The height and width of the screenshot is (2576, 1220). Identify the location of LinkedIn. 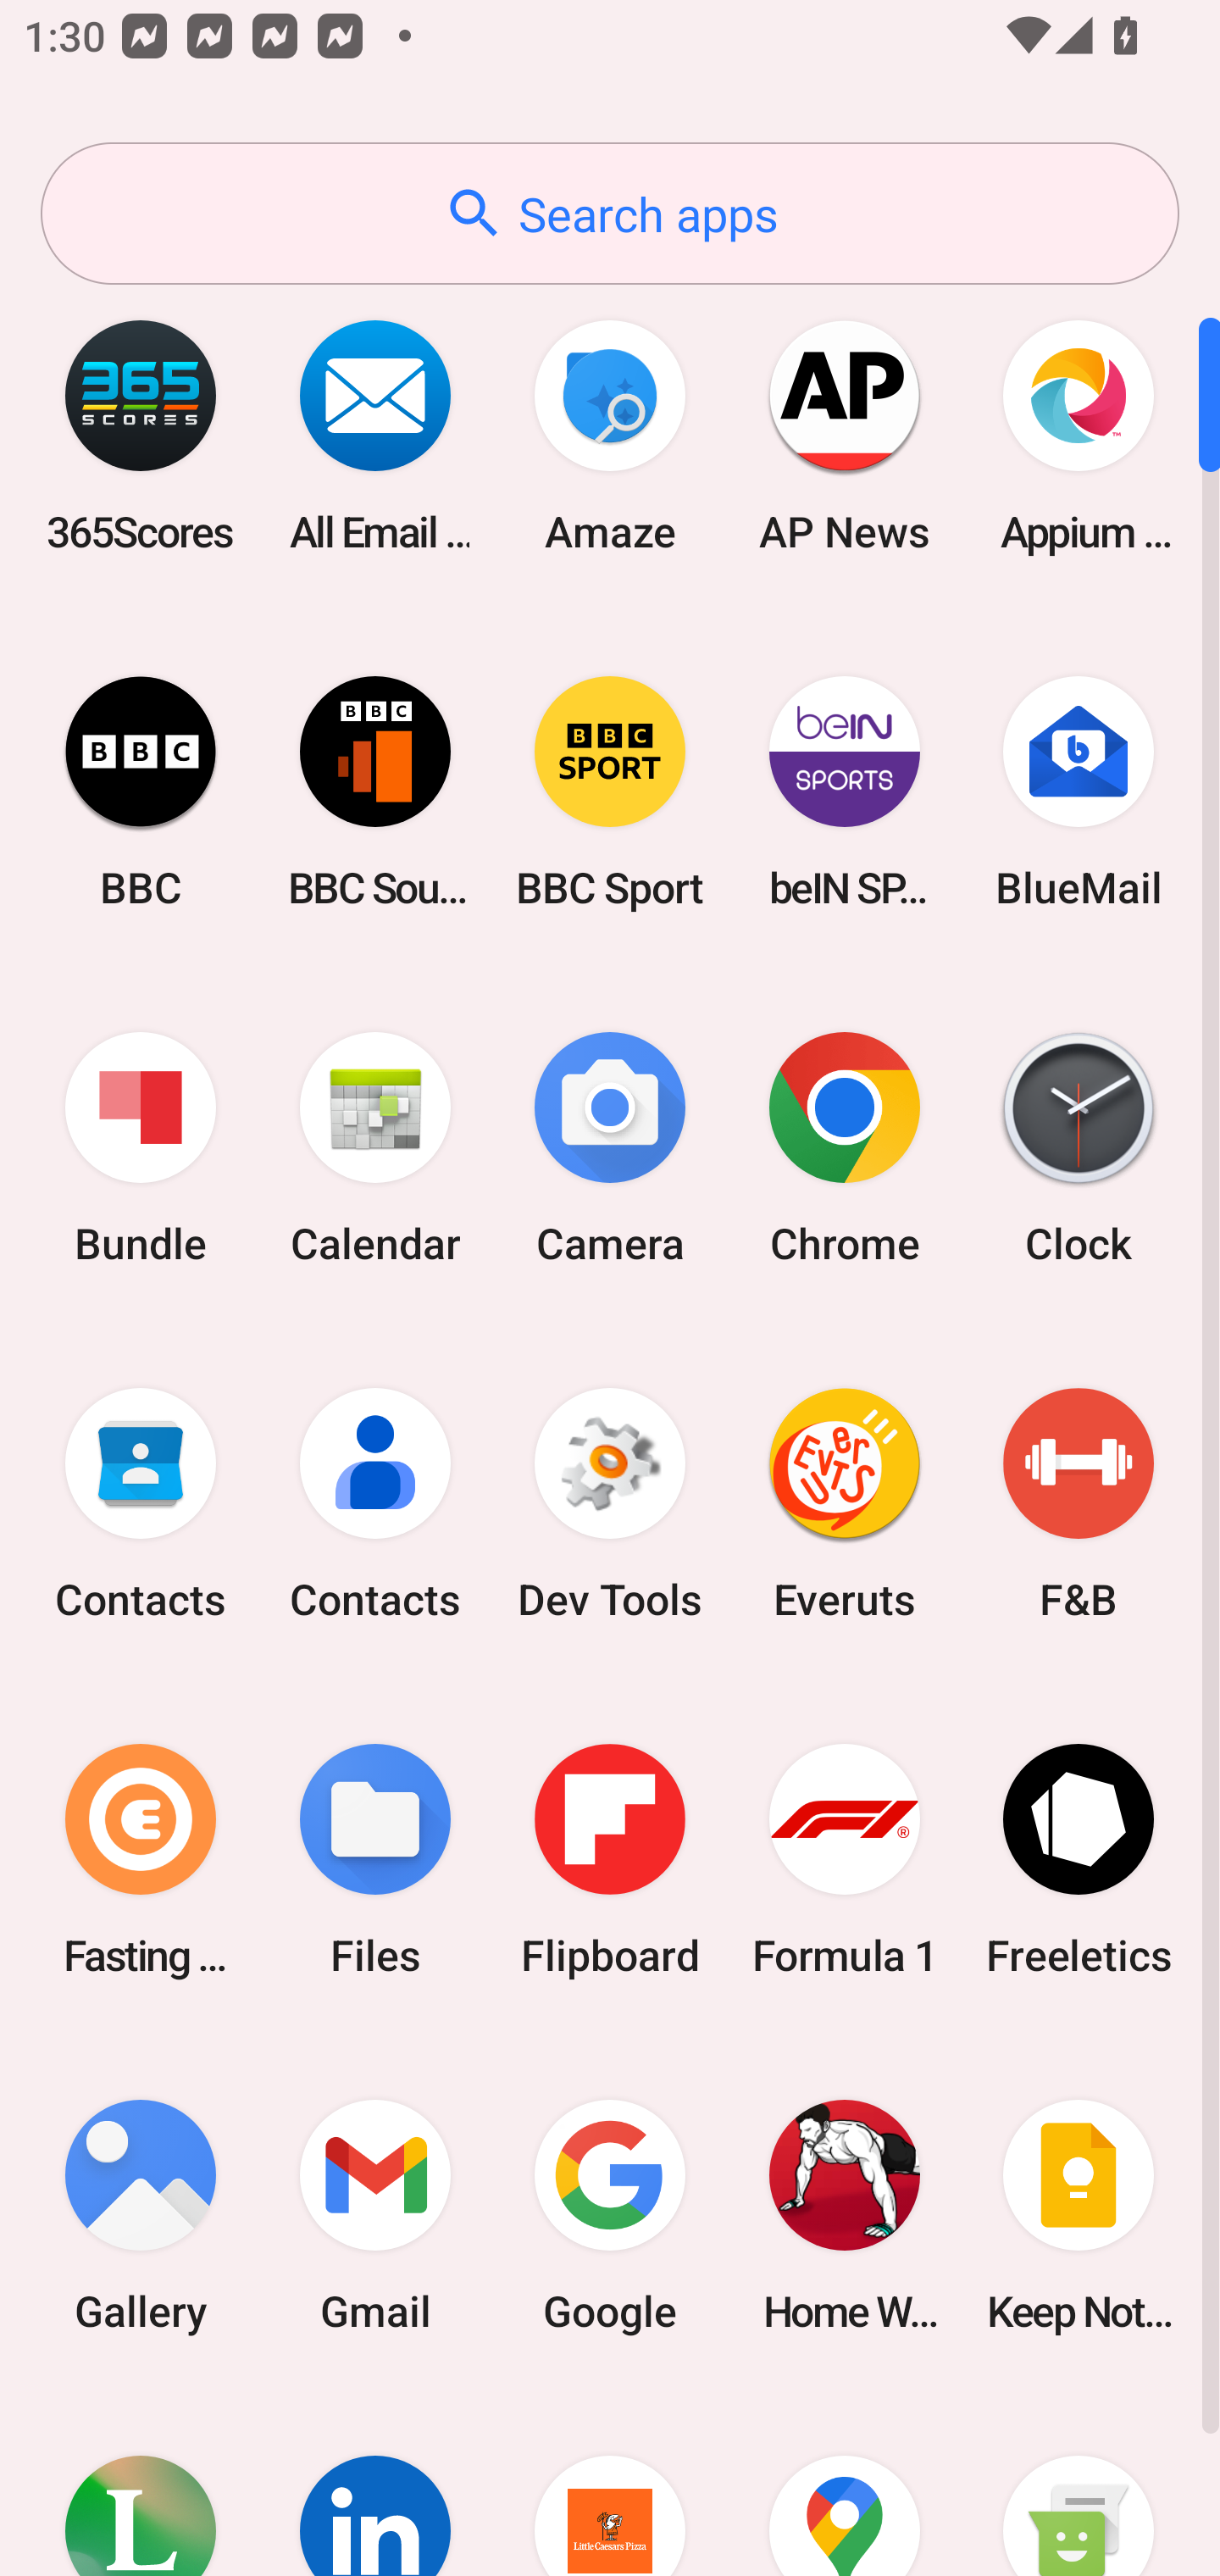
(375, 2484).